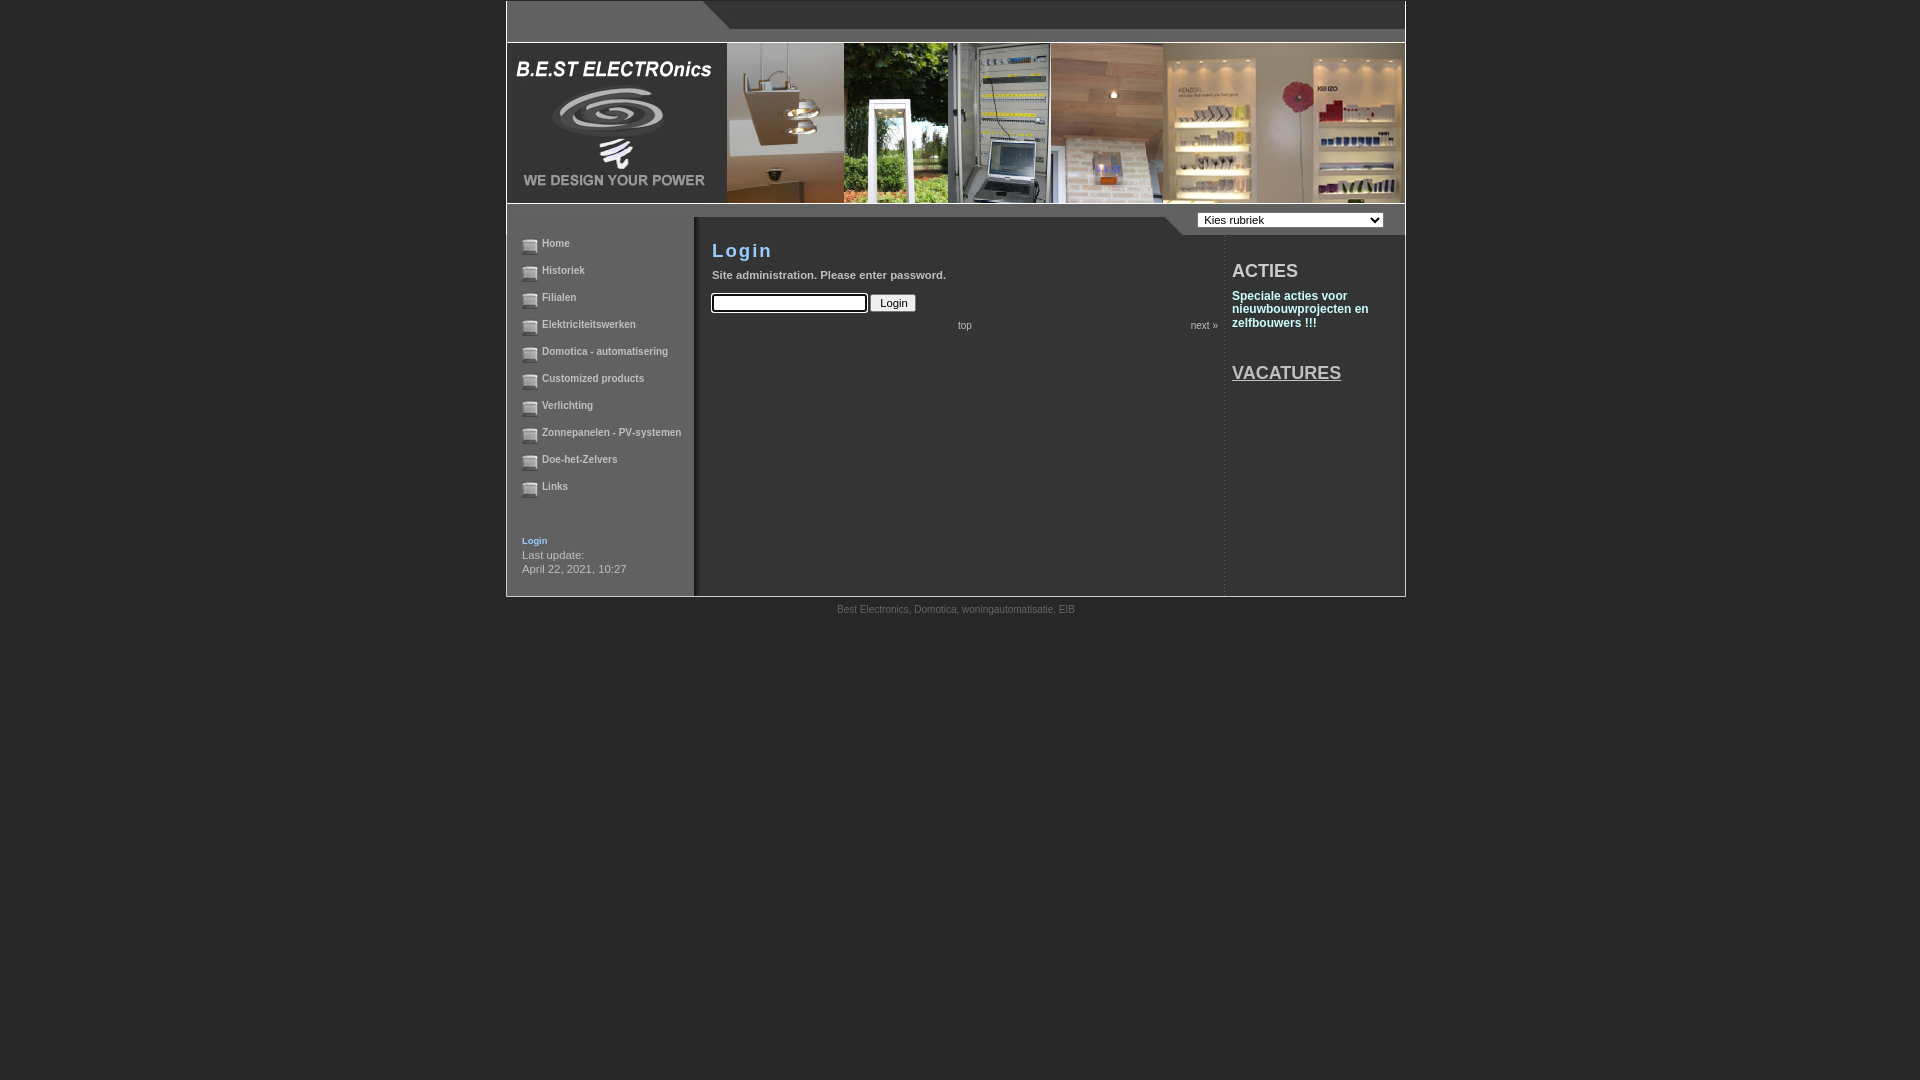 The image size is (1920, 1080). What do you see at coordinates (564, 270) in the screenshot?
I see `Historiek` at bounding box center [564, 270].